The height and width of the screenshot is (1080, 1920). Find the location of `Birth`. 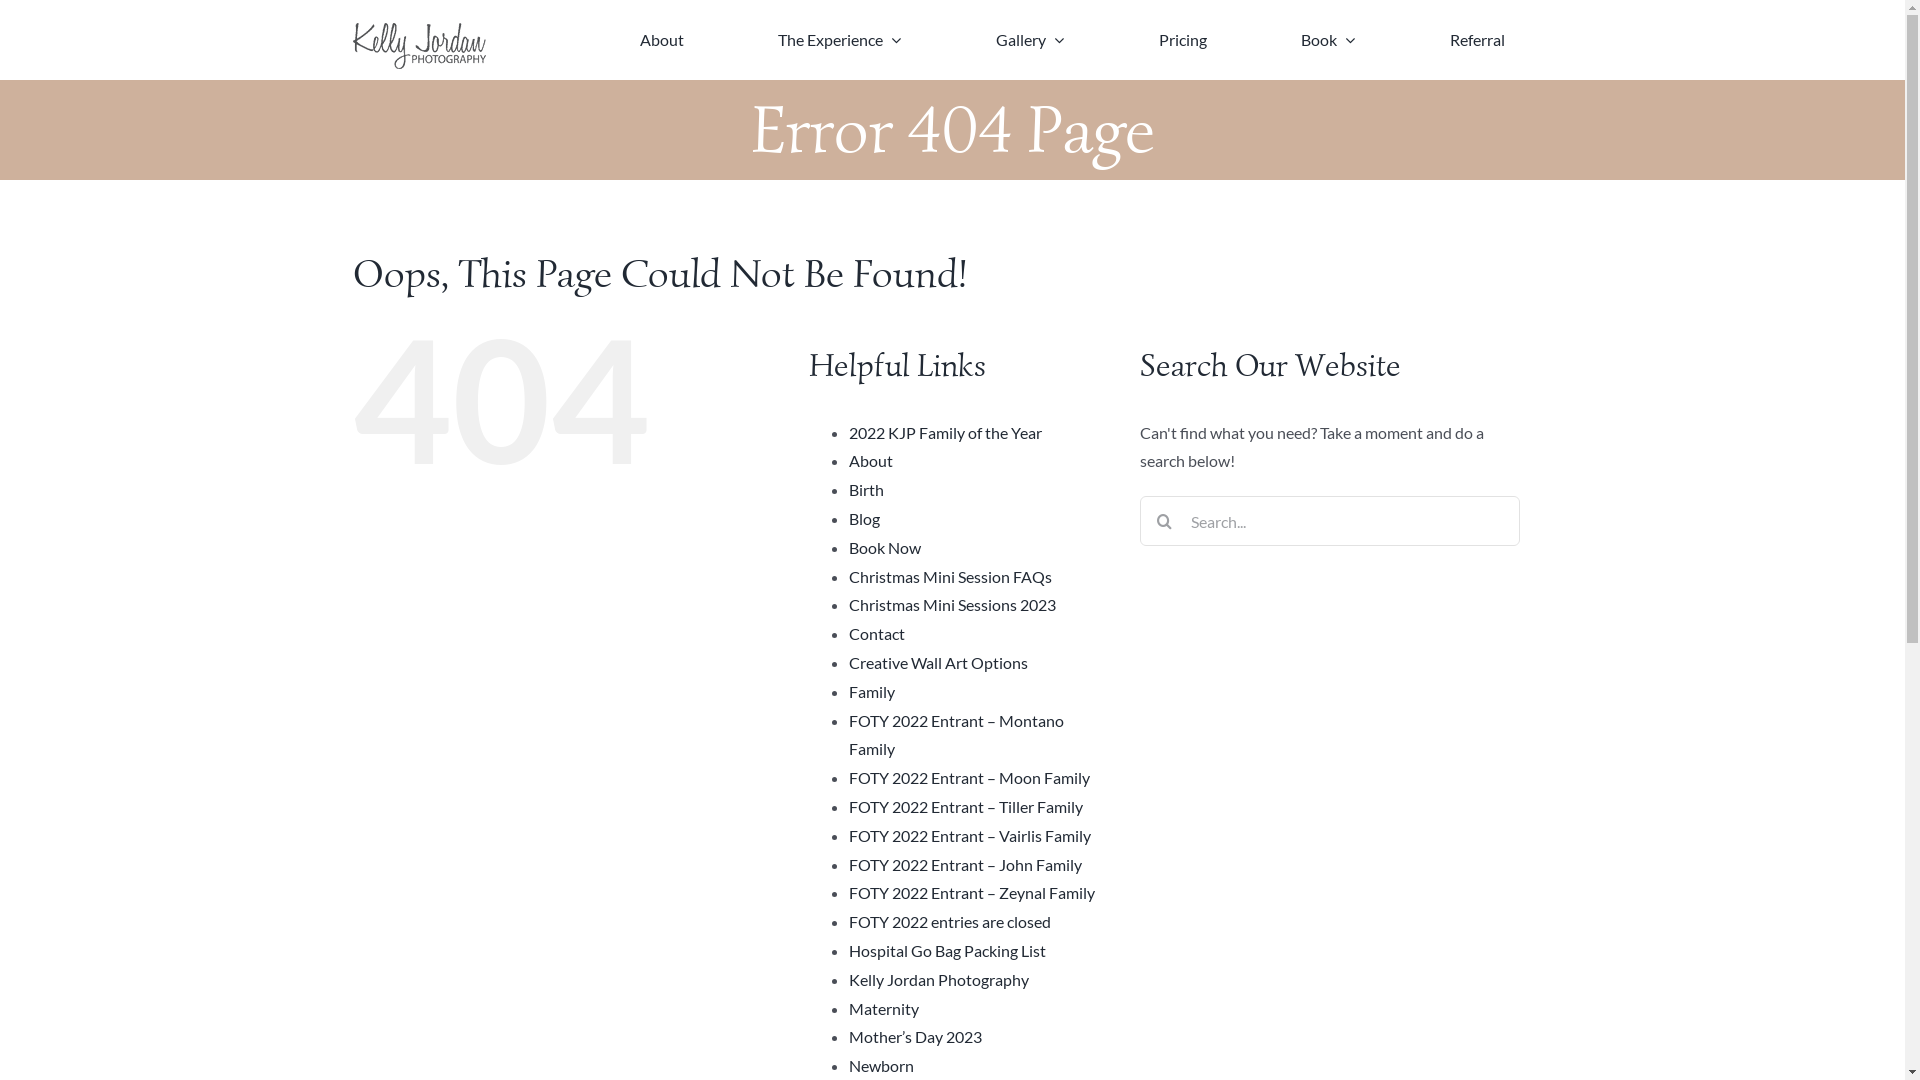

Birth is located at coordinates (866, 490).